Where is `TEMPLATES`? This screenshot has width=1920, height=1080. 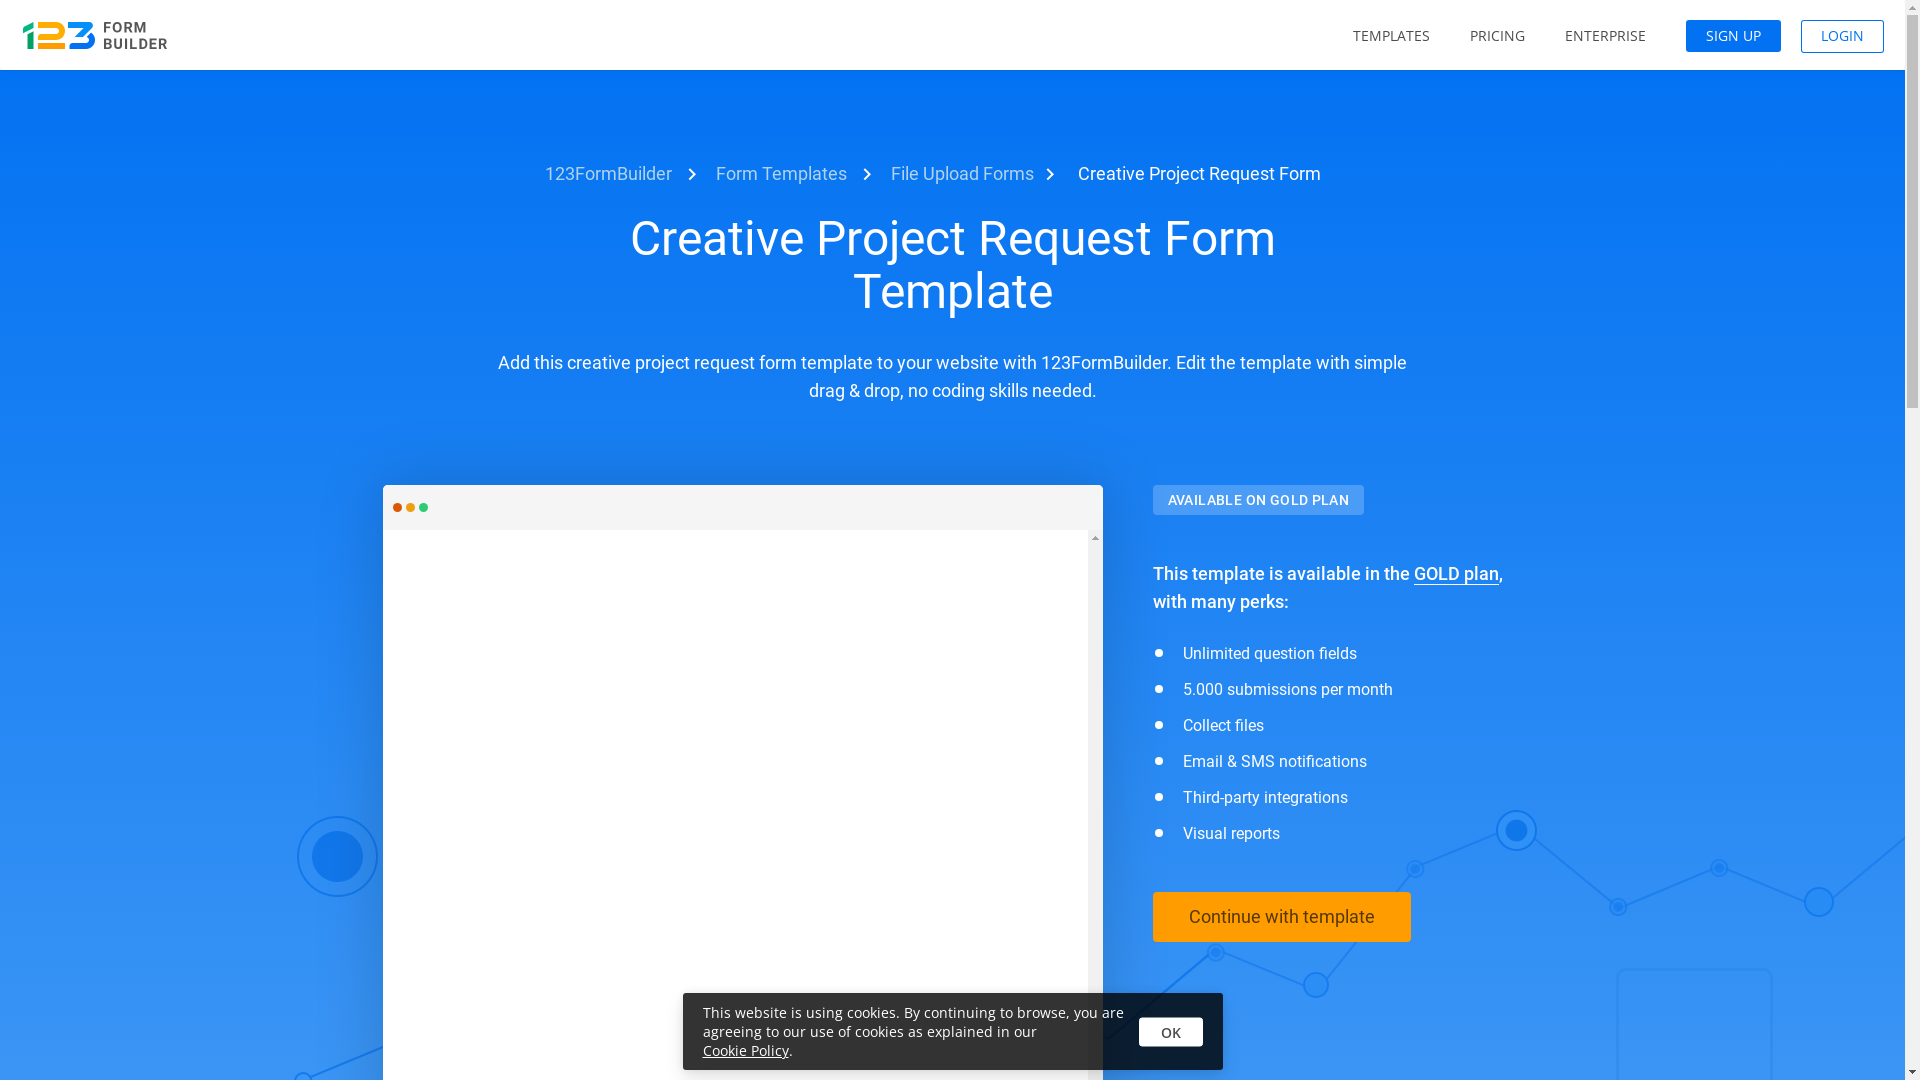 TEMPLATES is located at coordinates (1392, 36).